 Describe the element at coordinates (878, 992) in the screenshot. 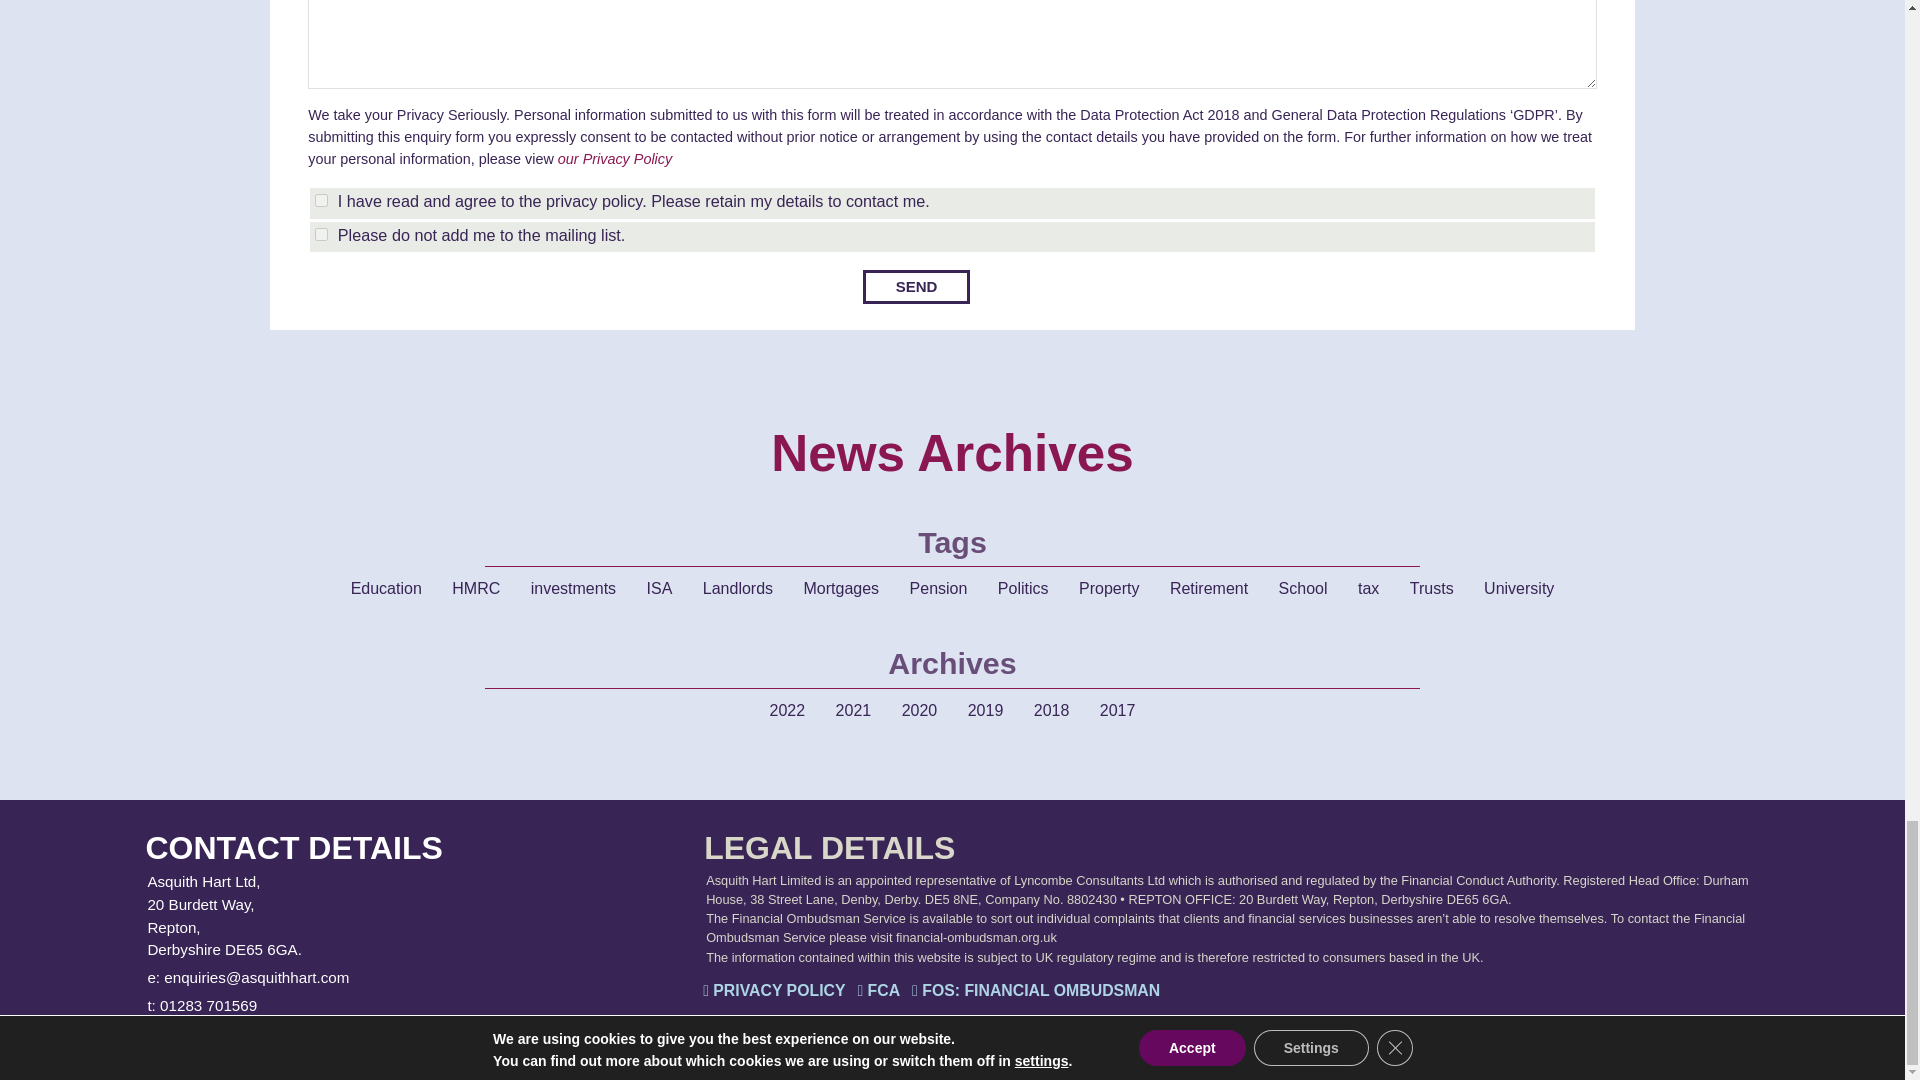

I see `FCA` at that location.